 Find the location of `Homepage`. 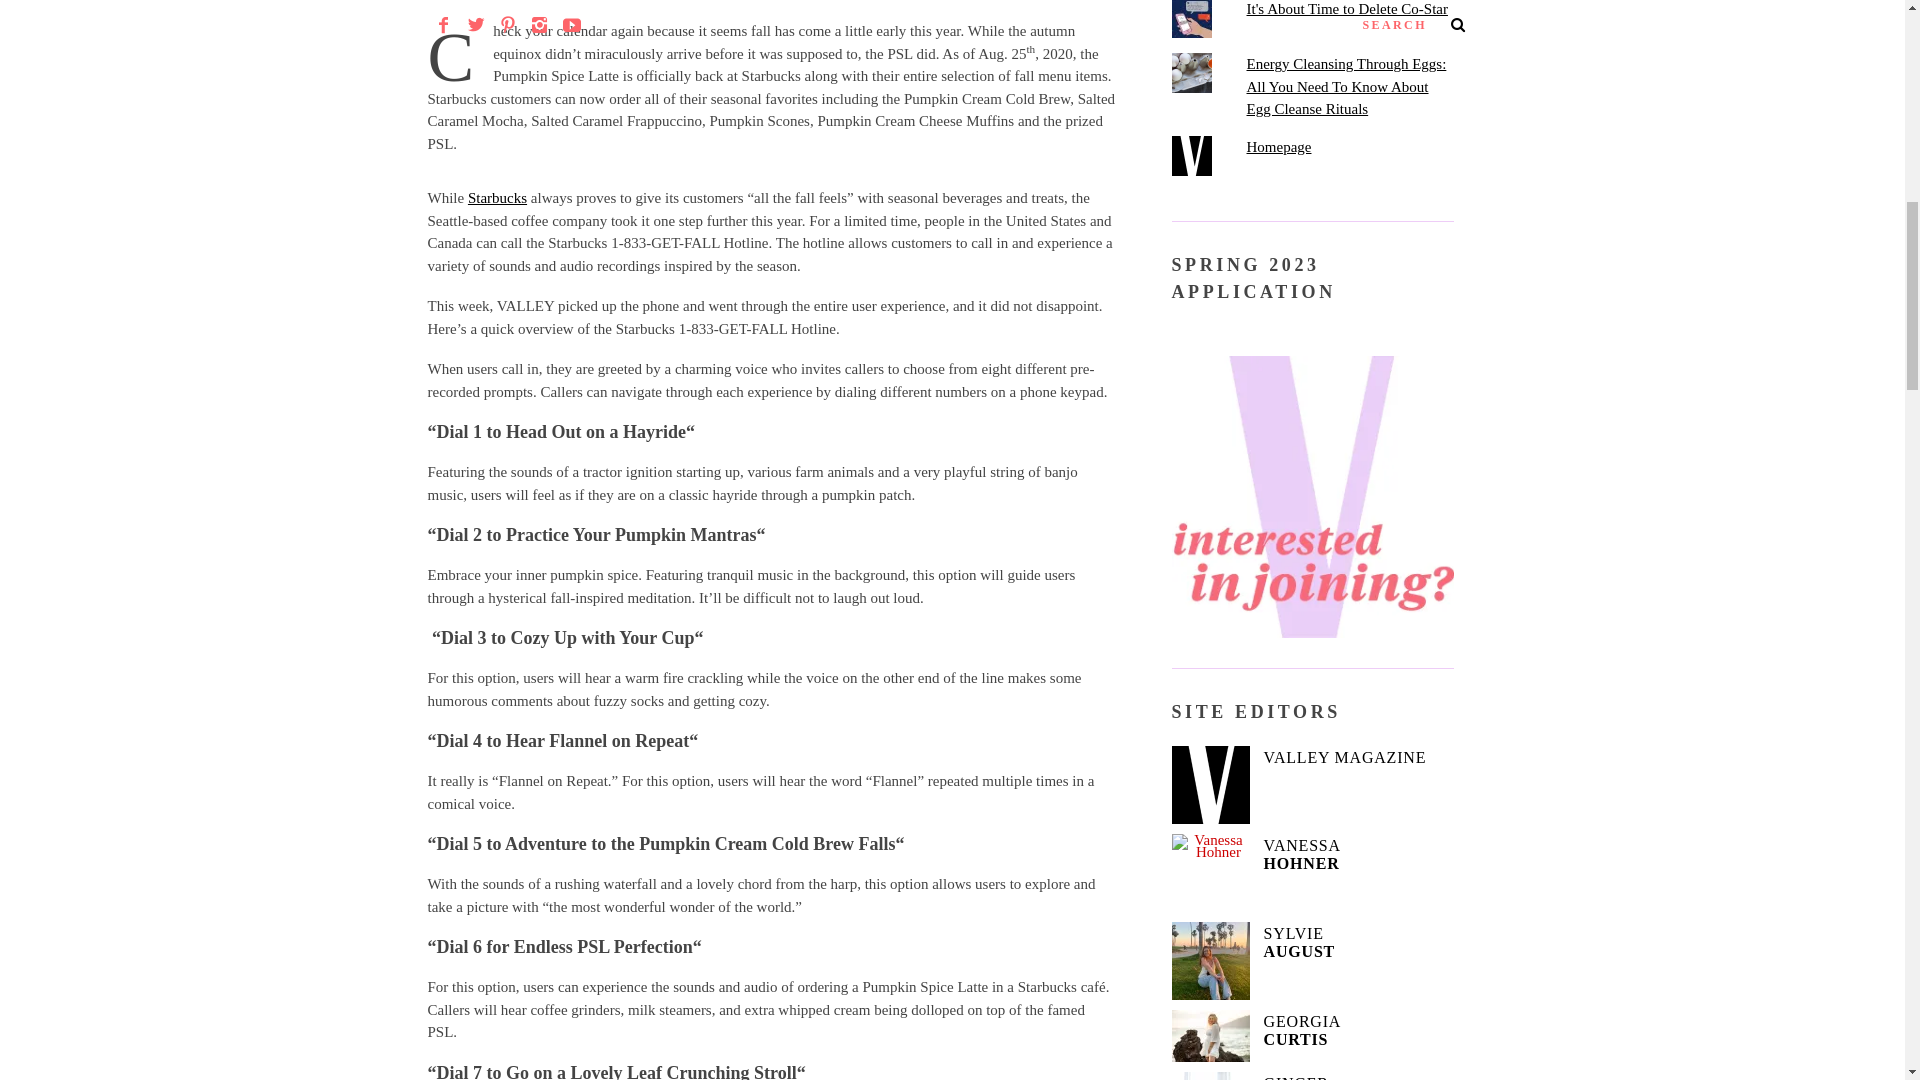

Homepage is located at coordinates (1278, 147).